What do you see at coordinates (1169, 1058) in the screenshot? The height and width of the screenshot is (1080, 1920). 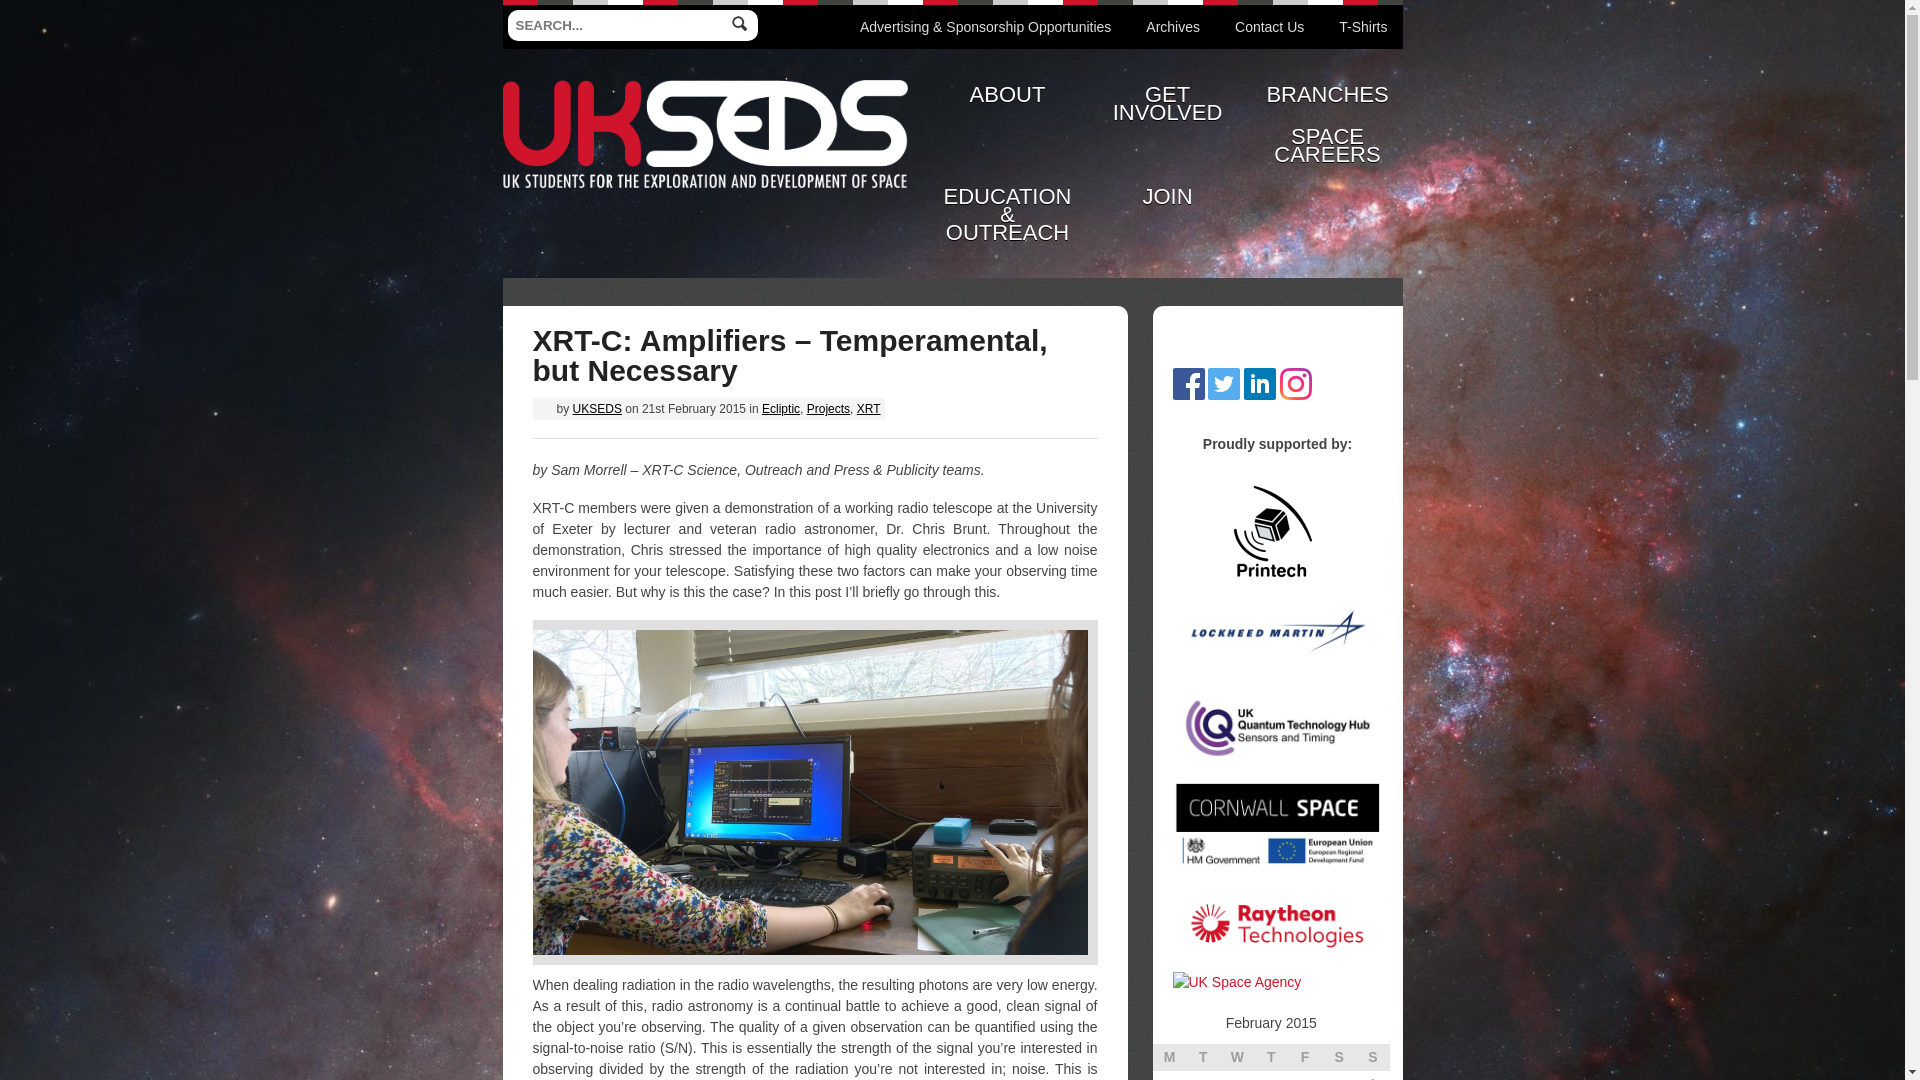 I see `Monday` at bounding box center [1169, 1058].